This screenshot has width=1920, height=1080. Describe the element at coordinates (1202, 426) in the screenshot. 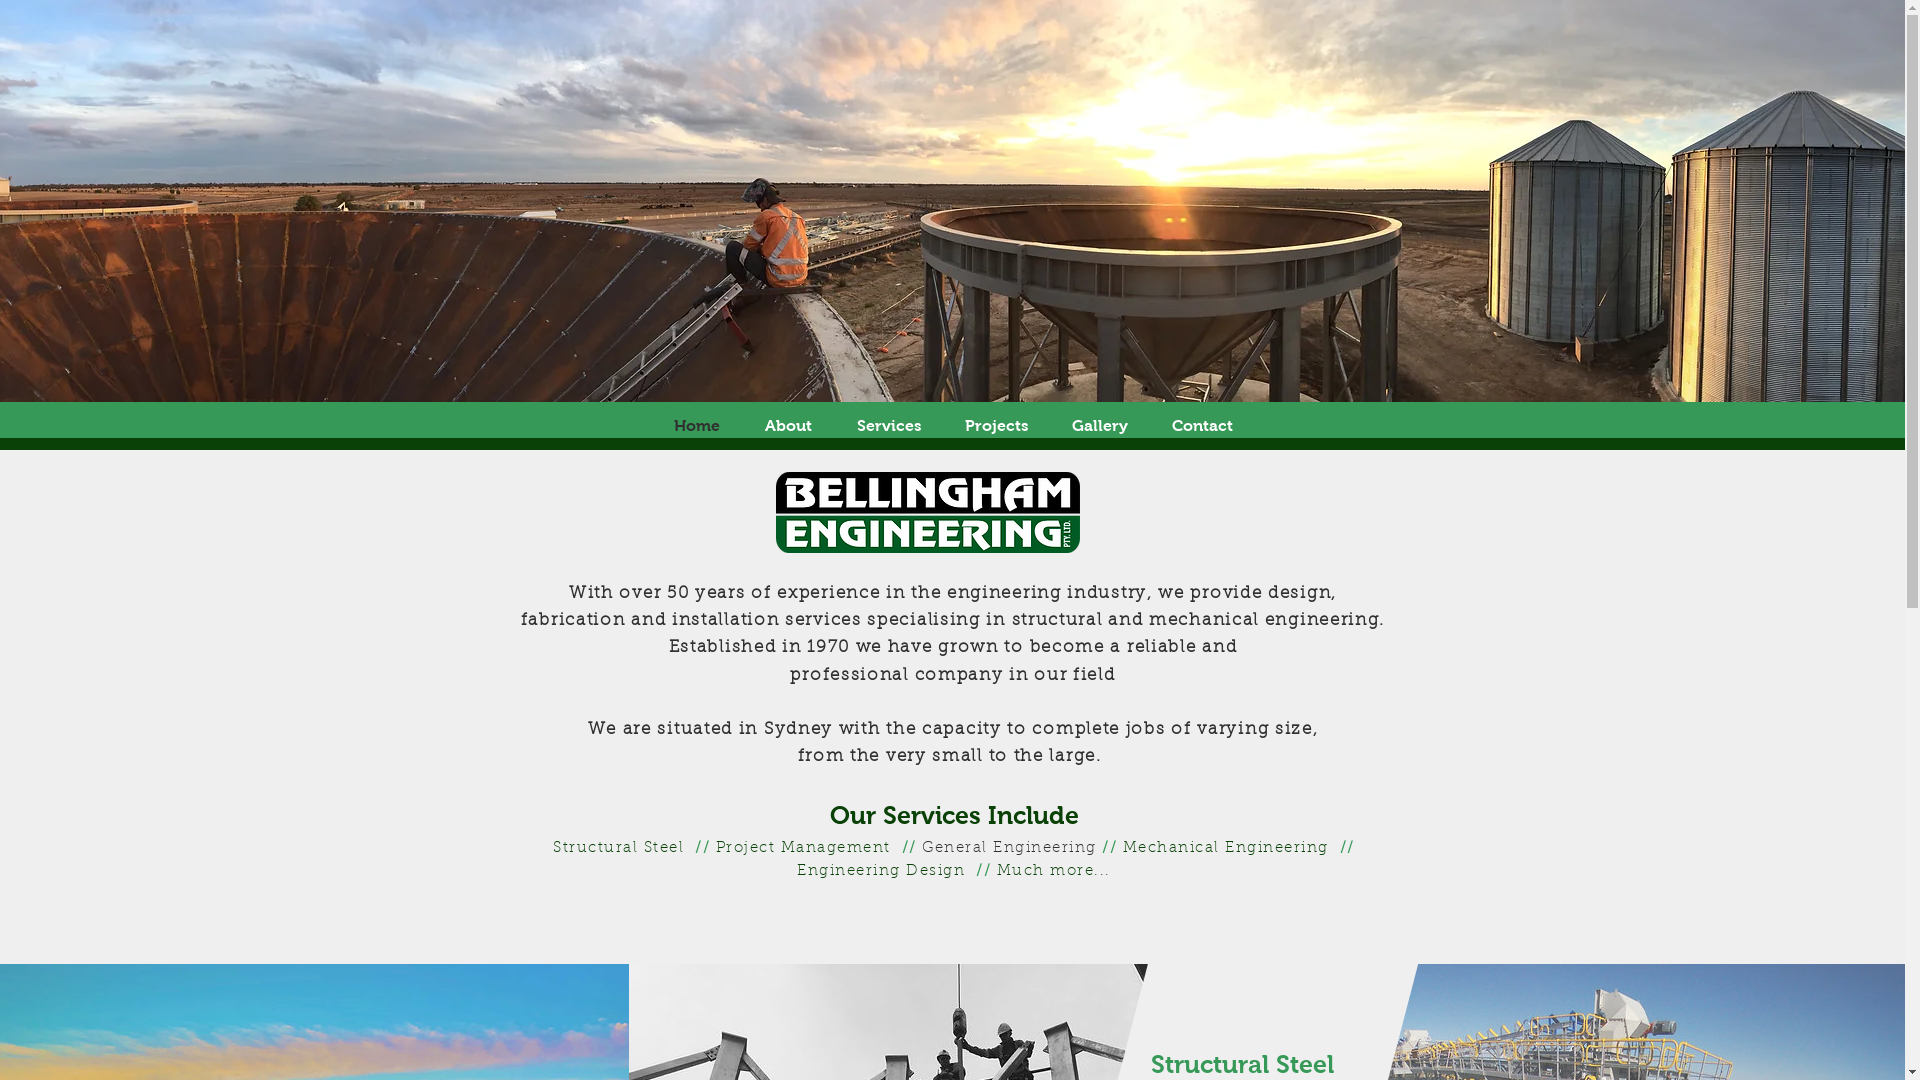

I see `Contact` at that location.